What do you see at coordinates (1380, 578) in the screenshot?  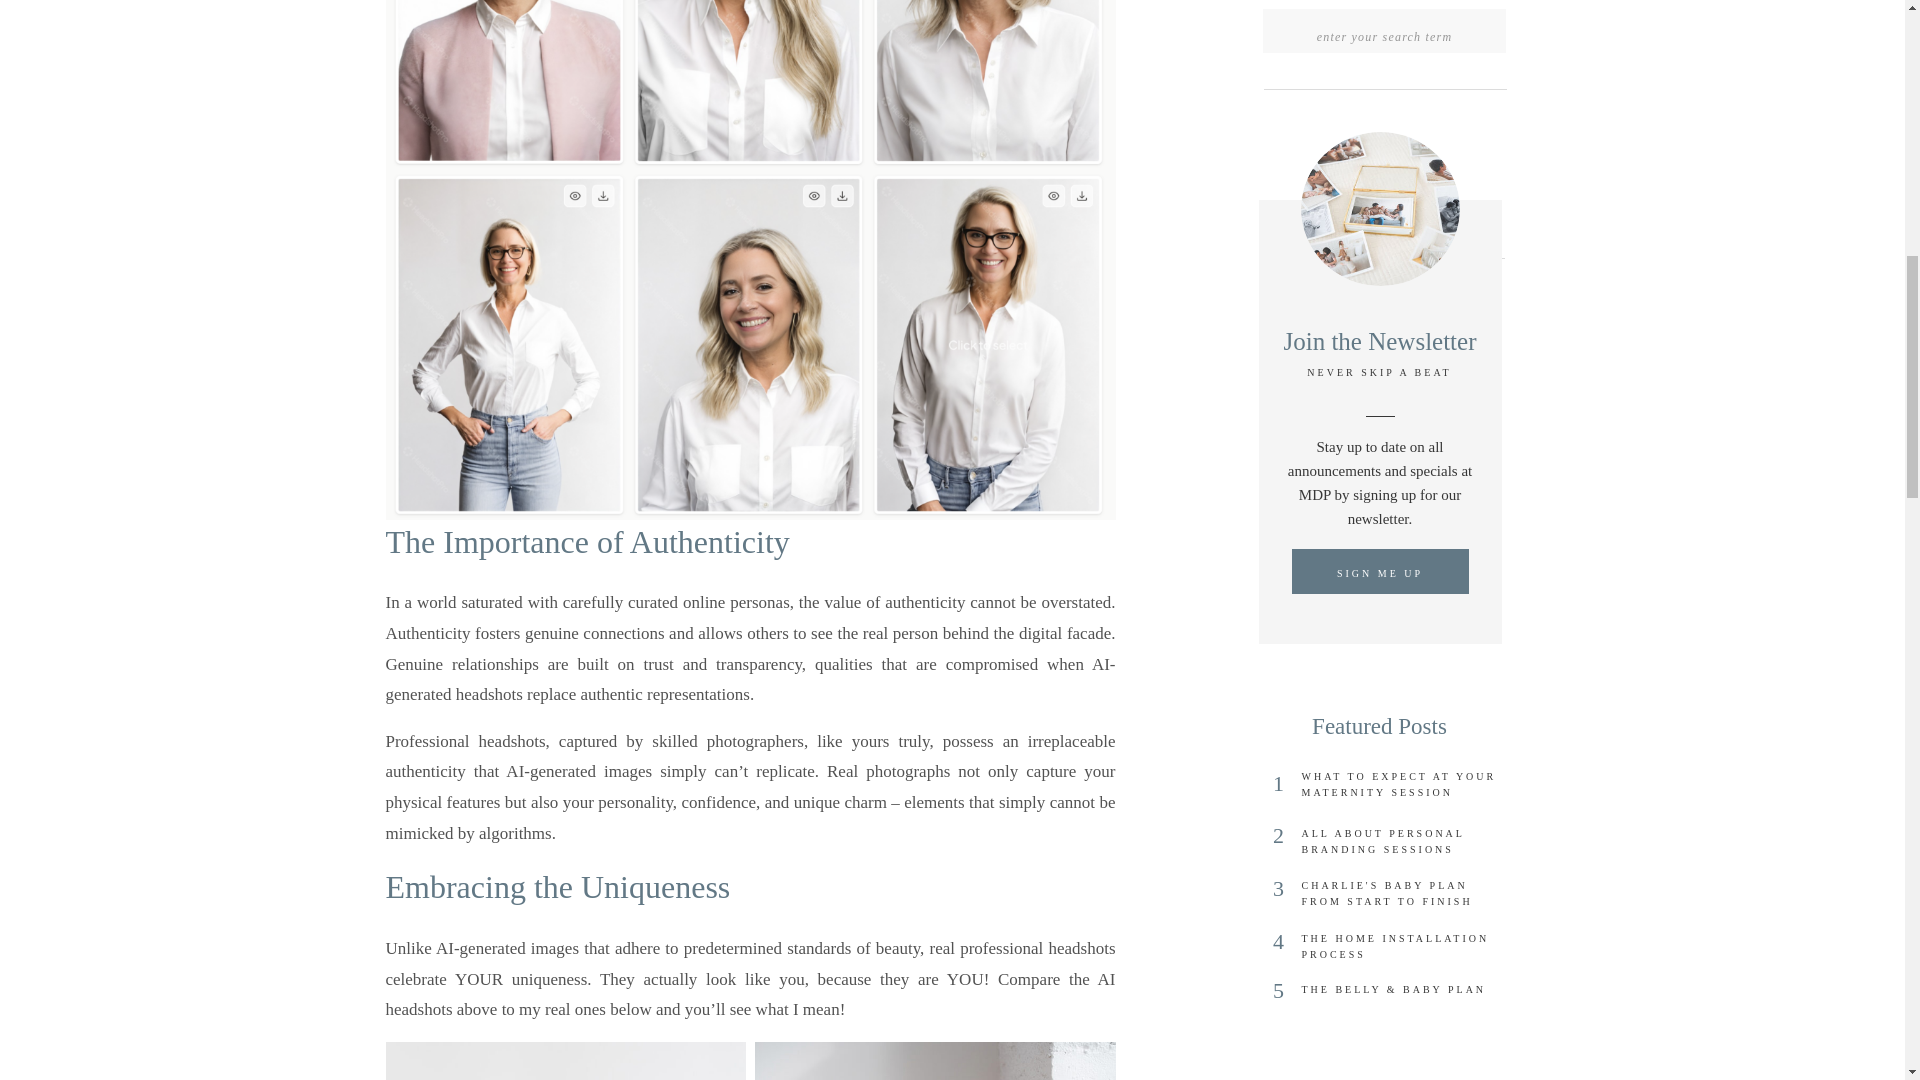 I see `SIGN ME UP` at bounding box center [1380, 578].